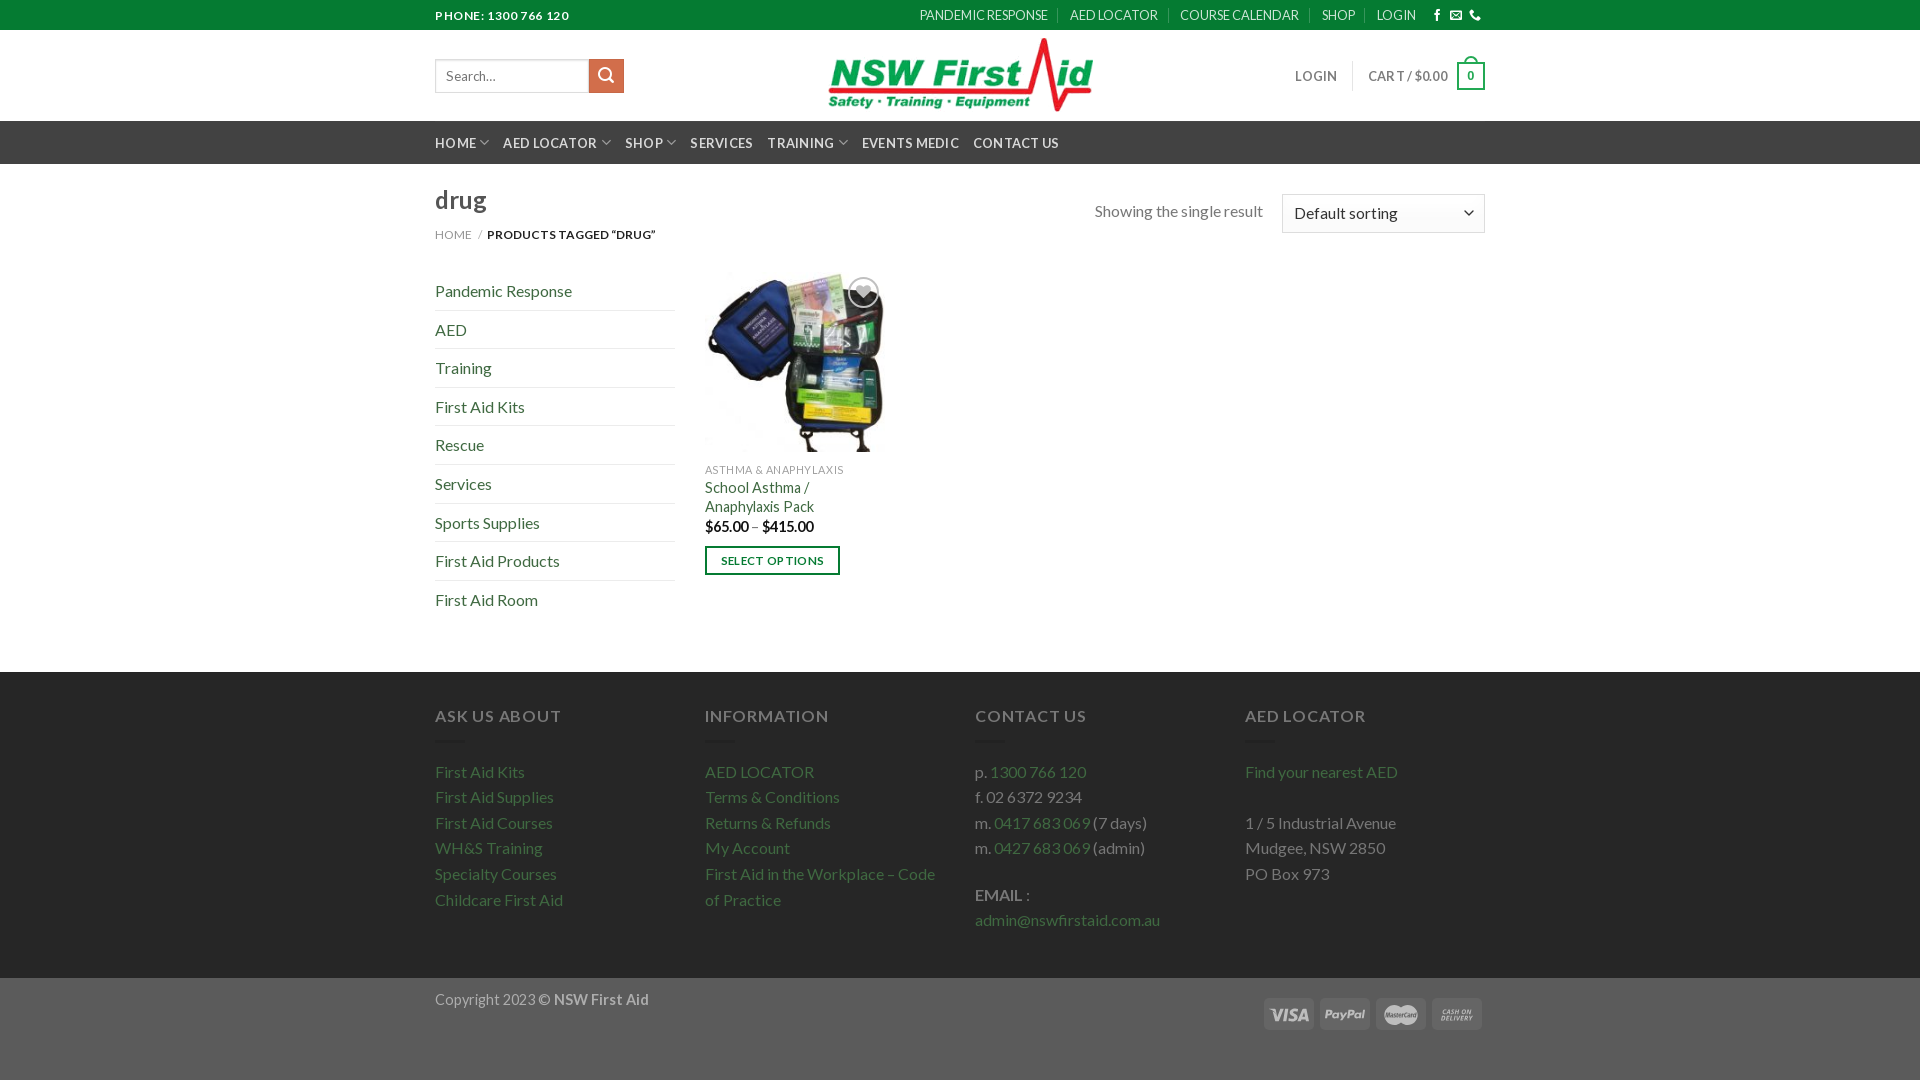  I want to click on SERVICES, so click(722, 143).